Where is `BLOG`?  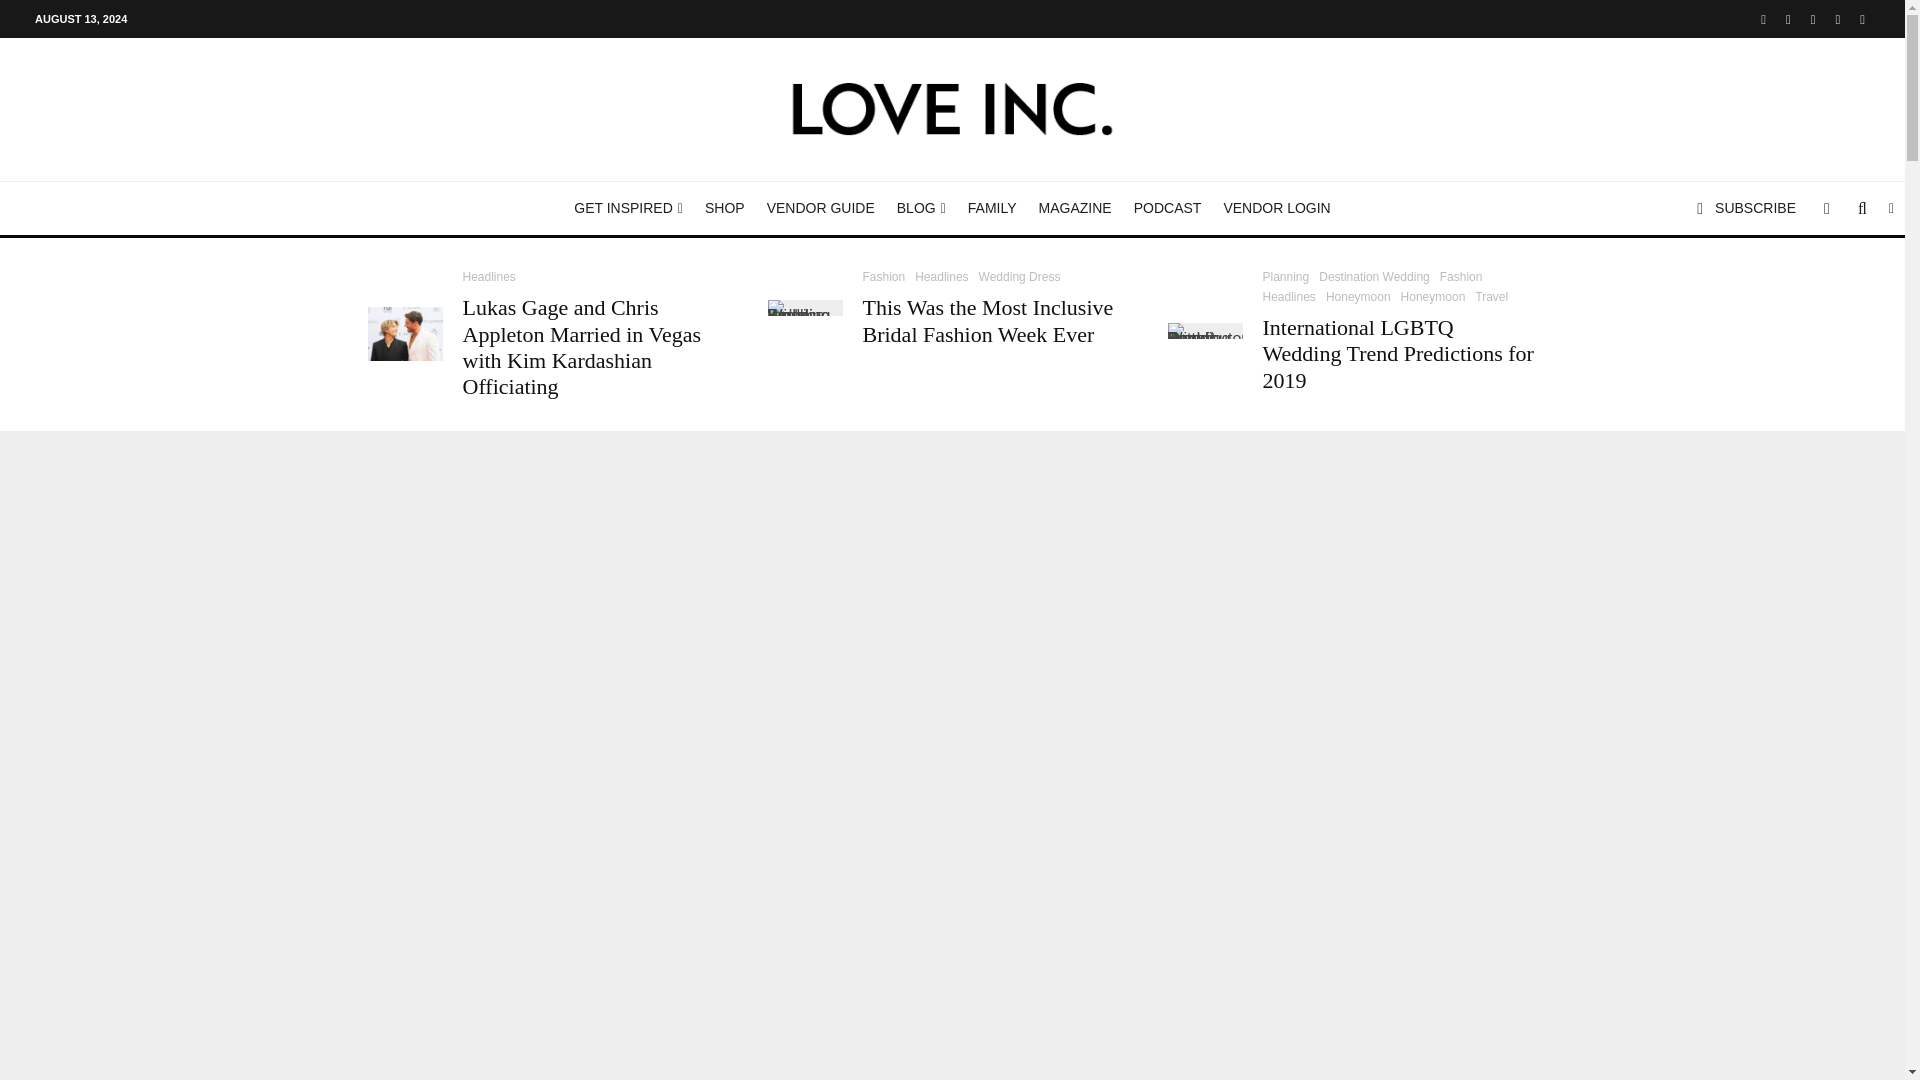 BLOG is located at coordinates (920, 208).